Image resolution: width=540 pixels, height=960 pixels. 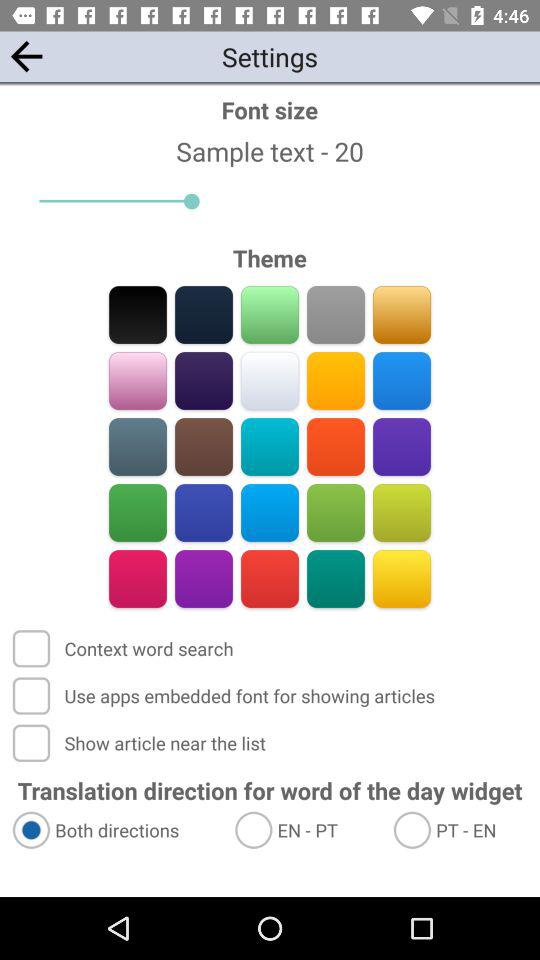 What do you see at coordinates (226, 696) in the screenshot?
I see `scroll to the use apps embedded checkbox` at bounding box center [226, 696].